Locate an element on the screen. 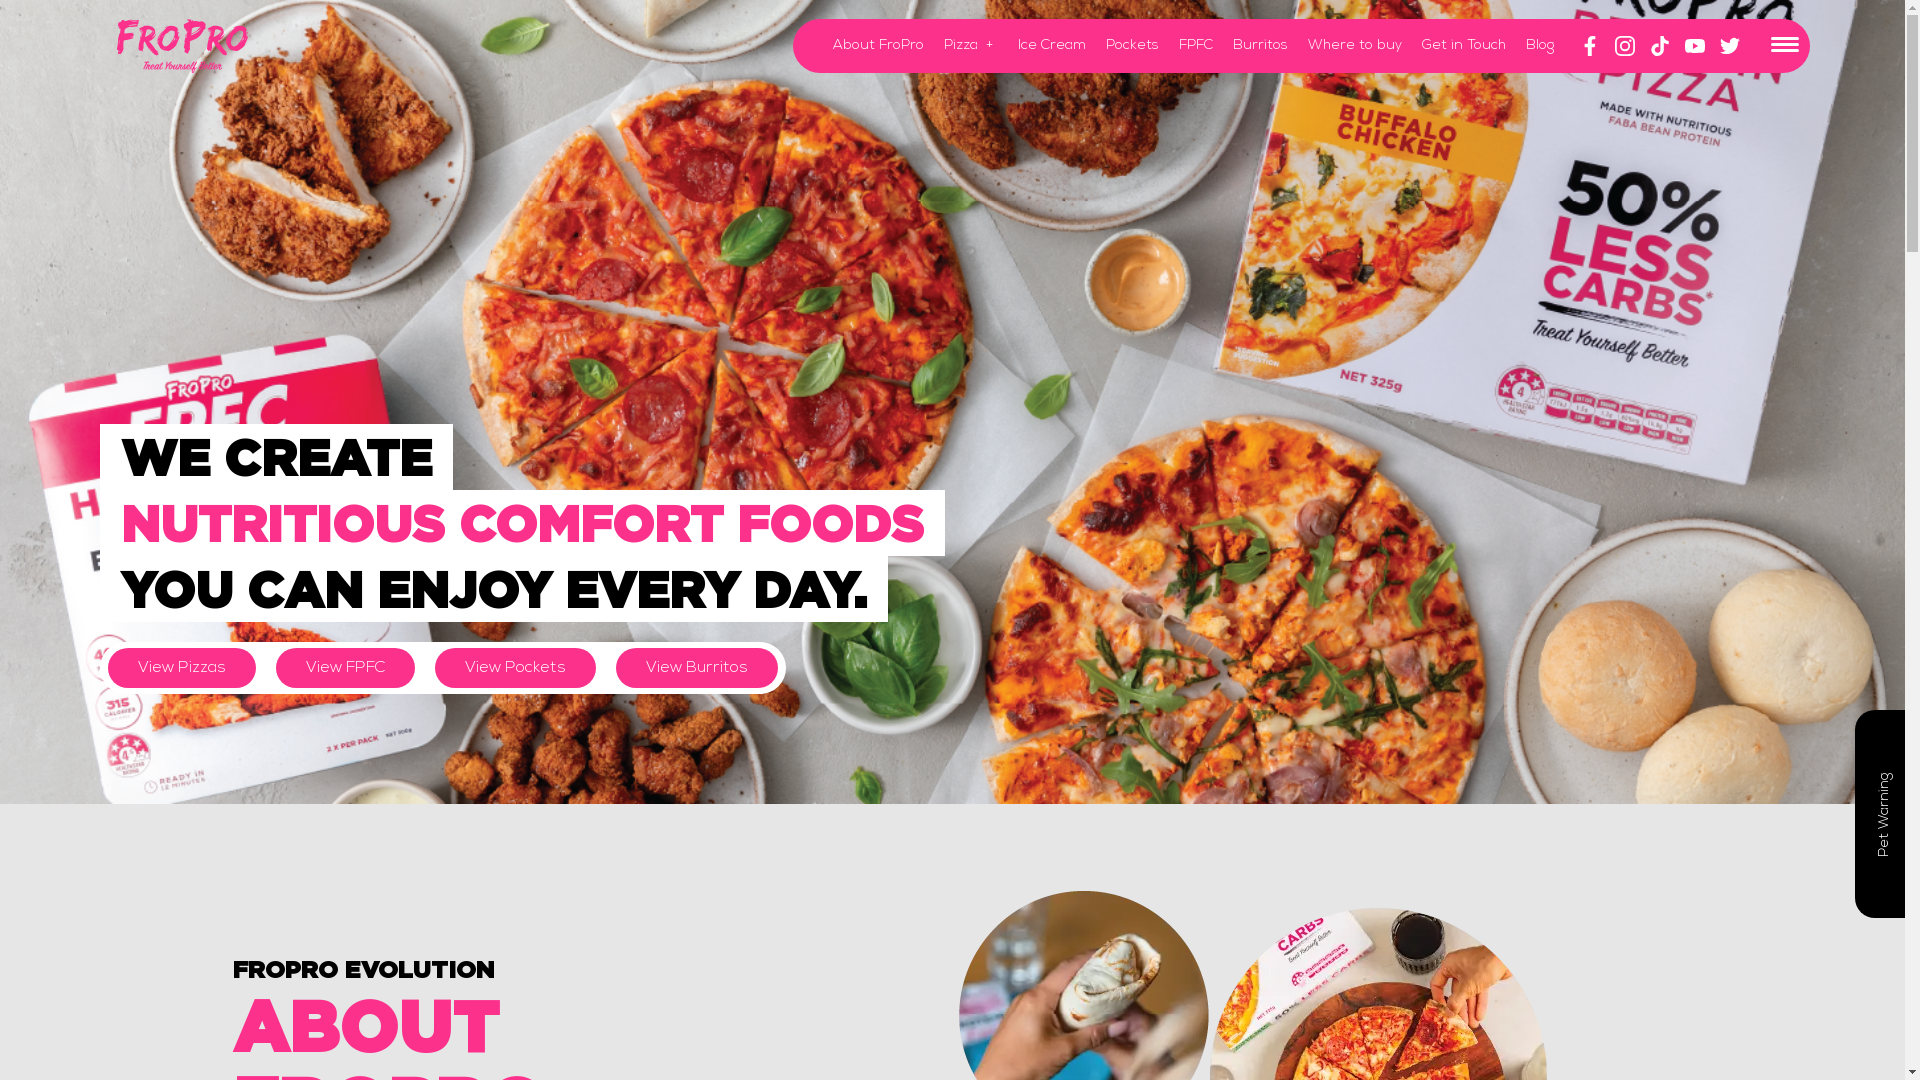 The width and height of the screenshot is (1920, 1080). FroPro | Treat Yourself Better is located at coordinates (182, 46).